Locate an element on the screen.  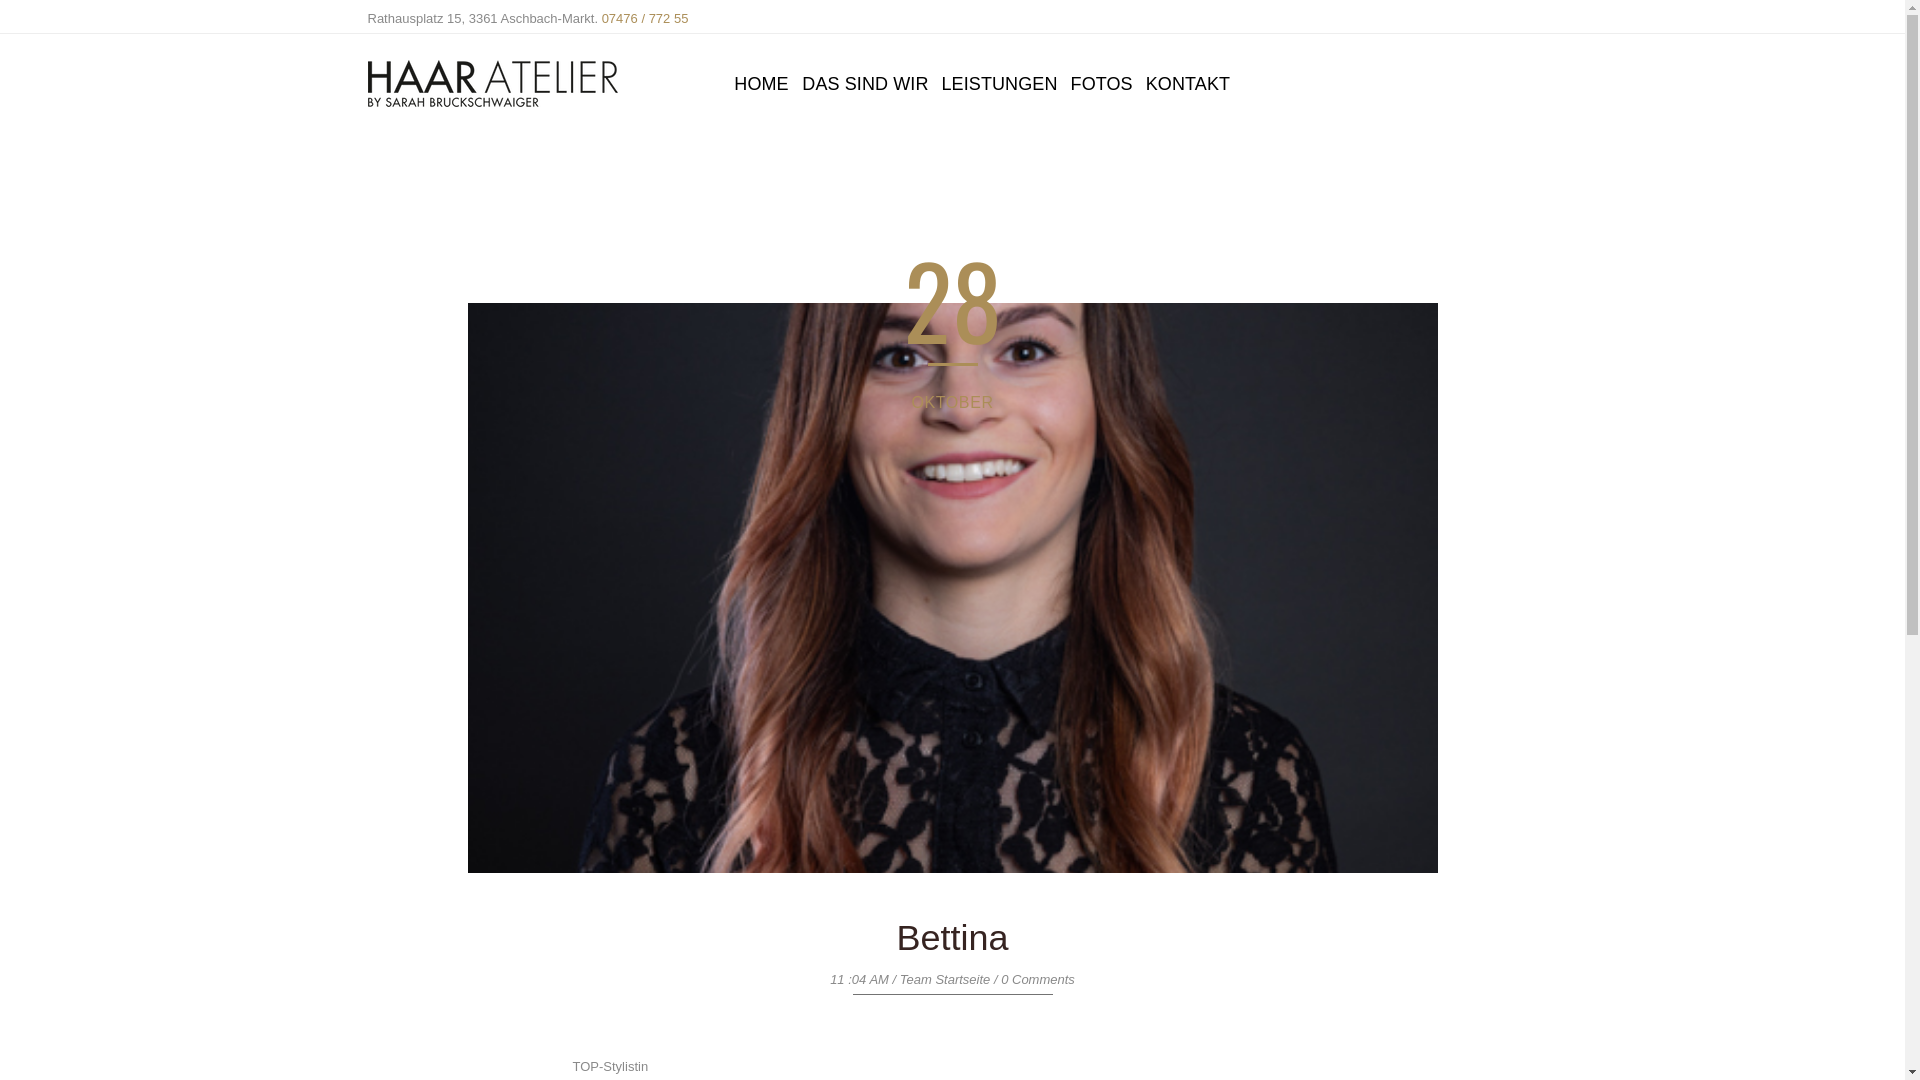
KONTAKT is located at coordinates (1188, 84).